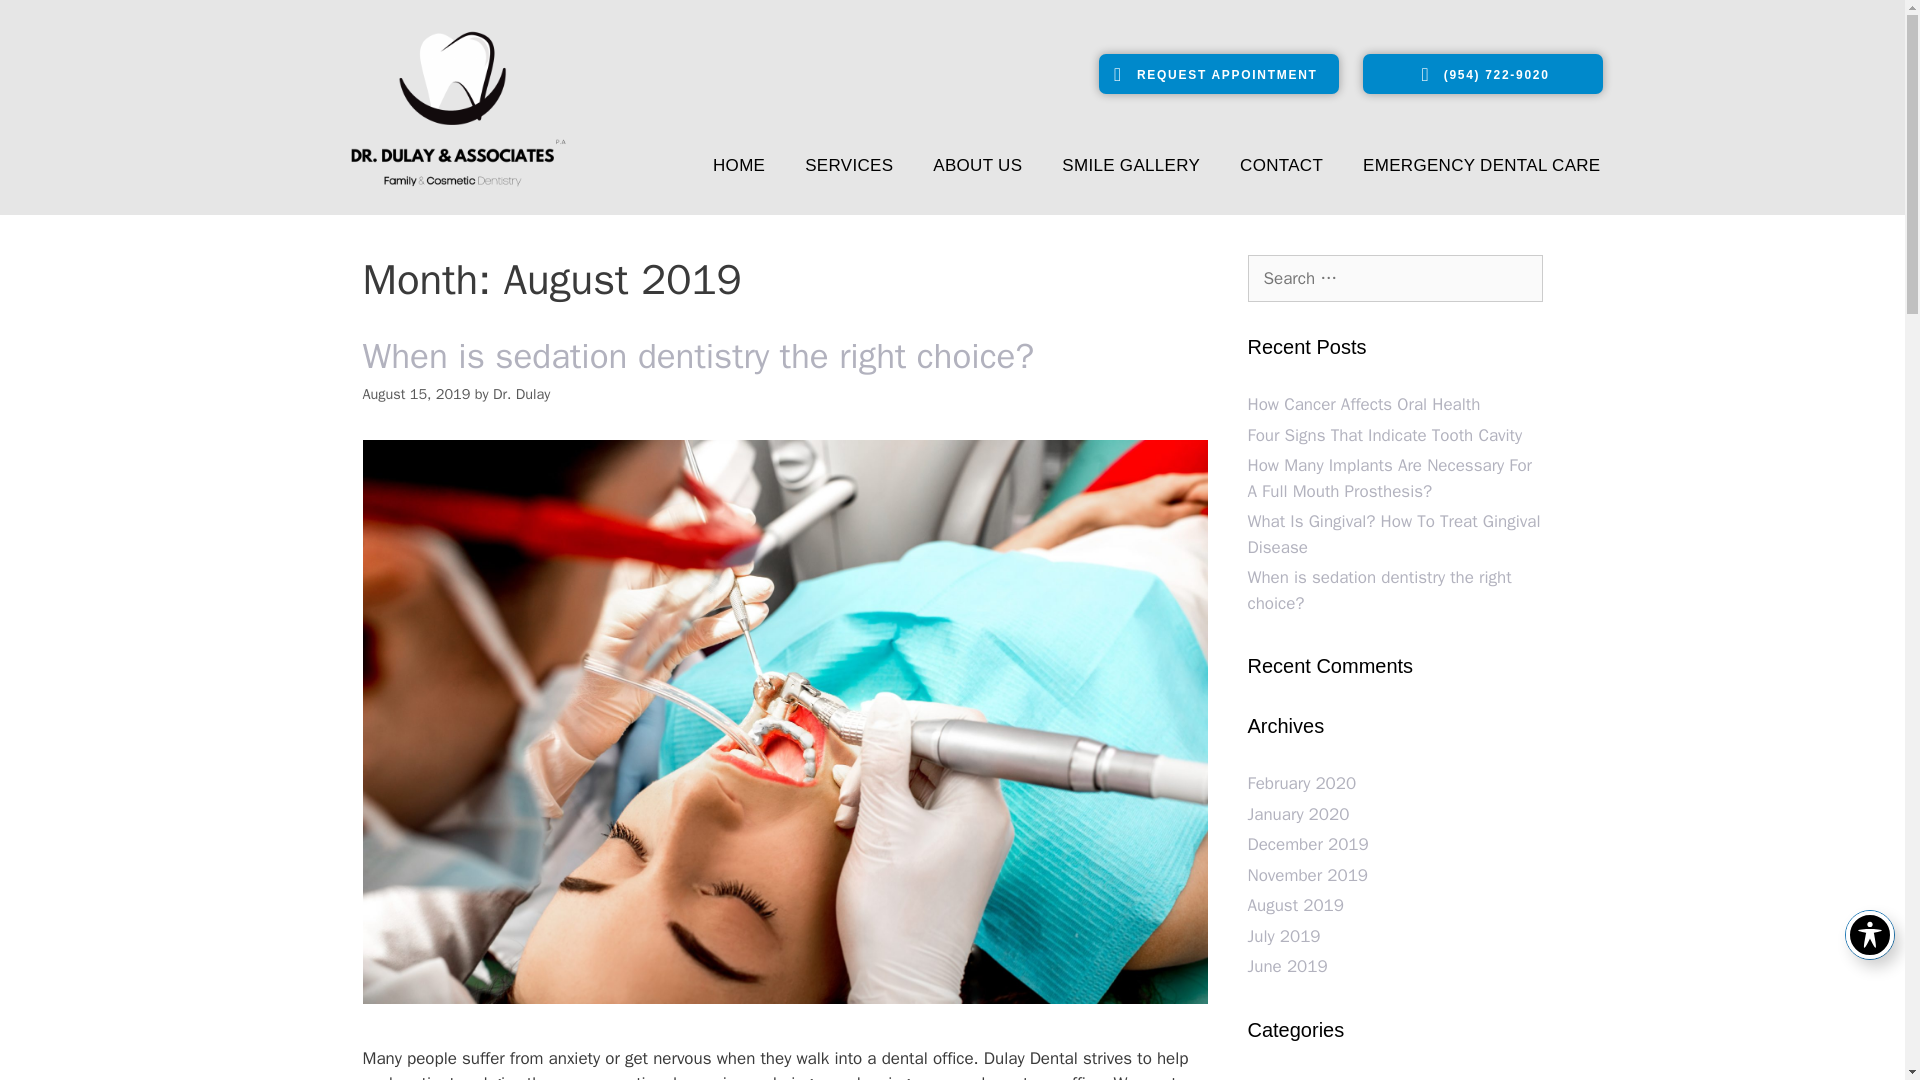 The width and height of the screenshot is (1920, 1080). What do you see at coordinates (521, 393) in the screenshot?
I see `View all posts by Dr. Dulay` at bounding box center [521, 393].